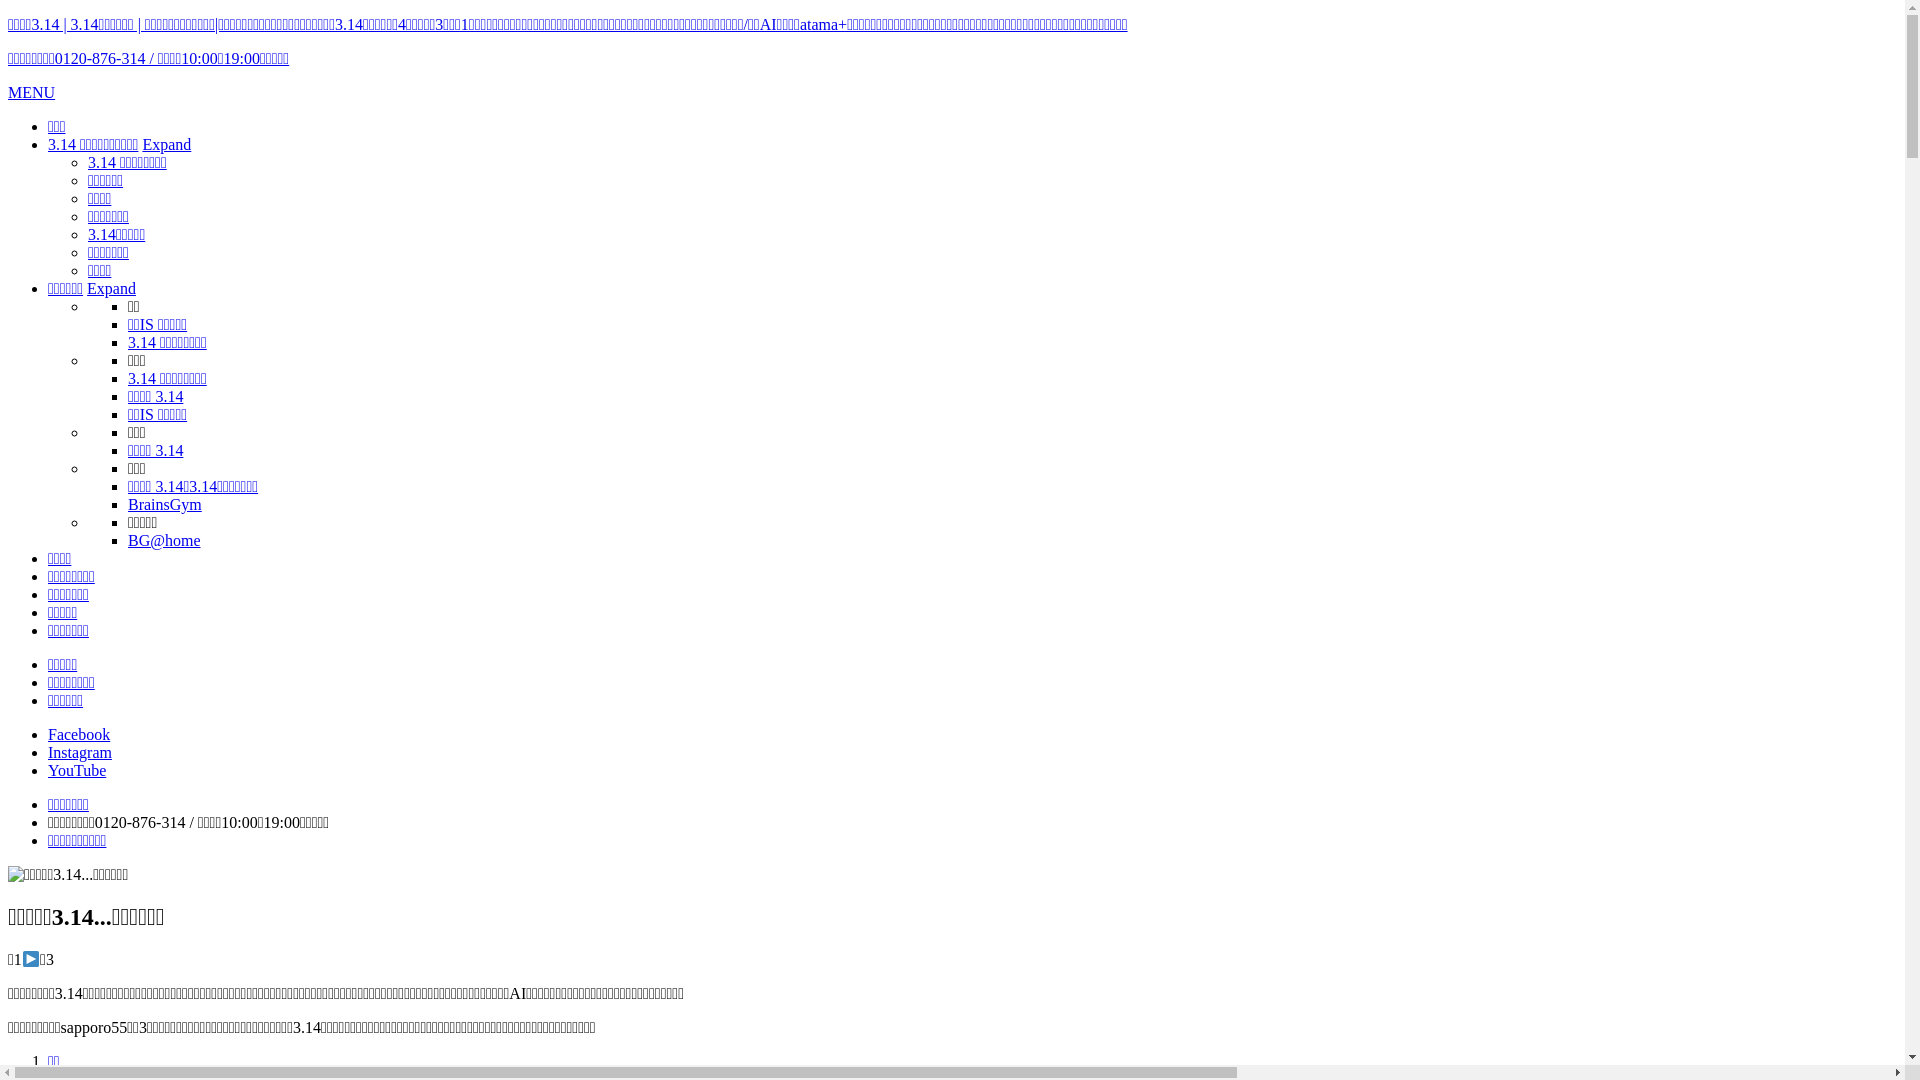  Describe the element at coordinates (166, 144) in the screenshot. I see `Expand` at that location.